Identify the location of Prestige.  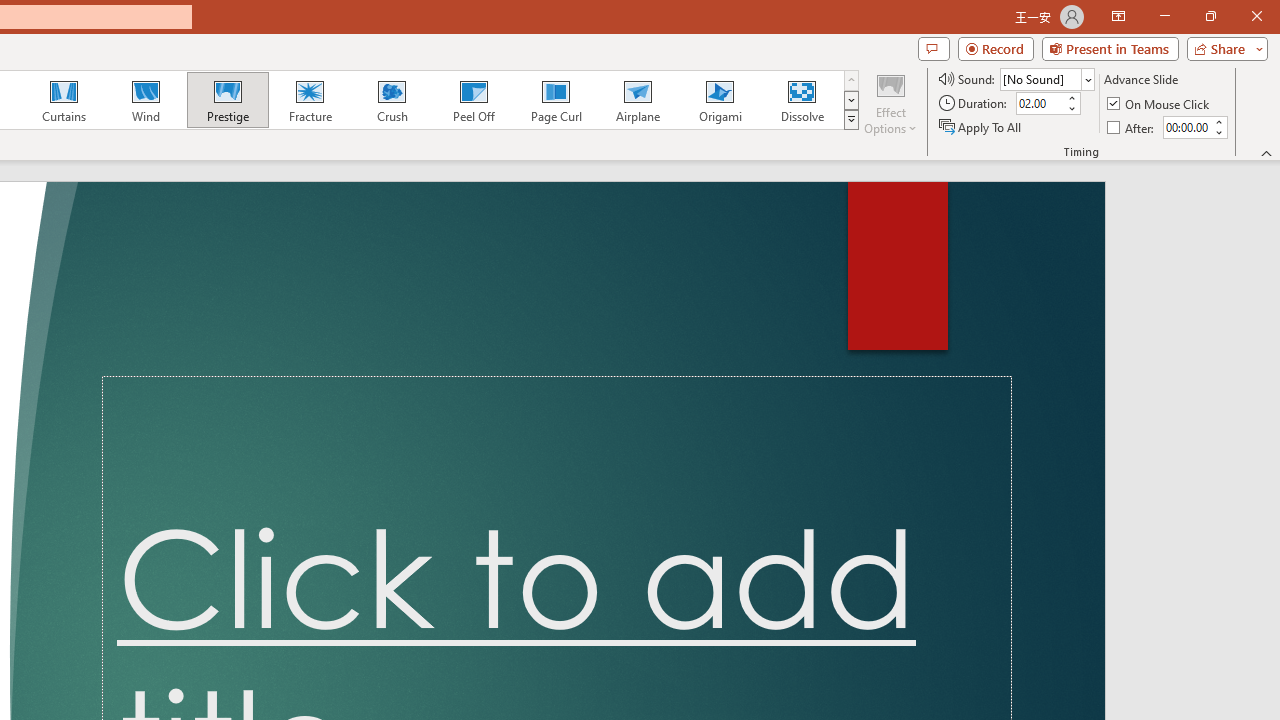
(227, 100).